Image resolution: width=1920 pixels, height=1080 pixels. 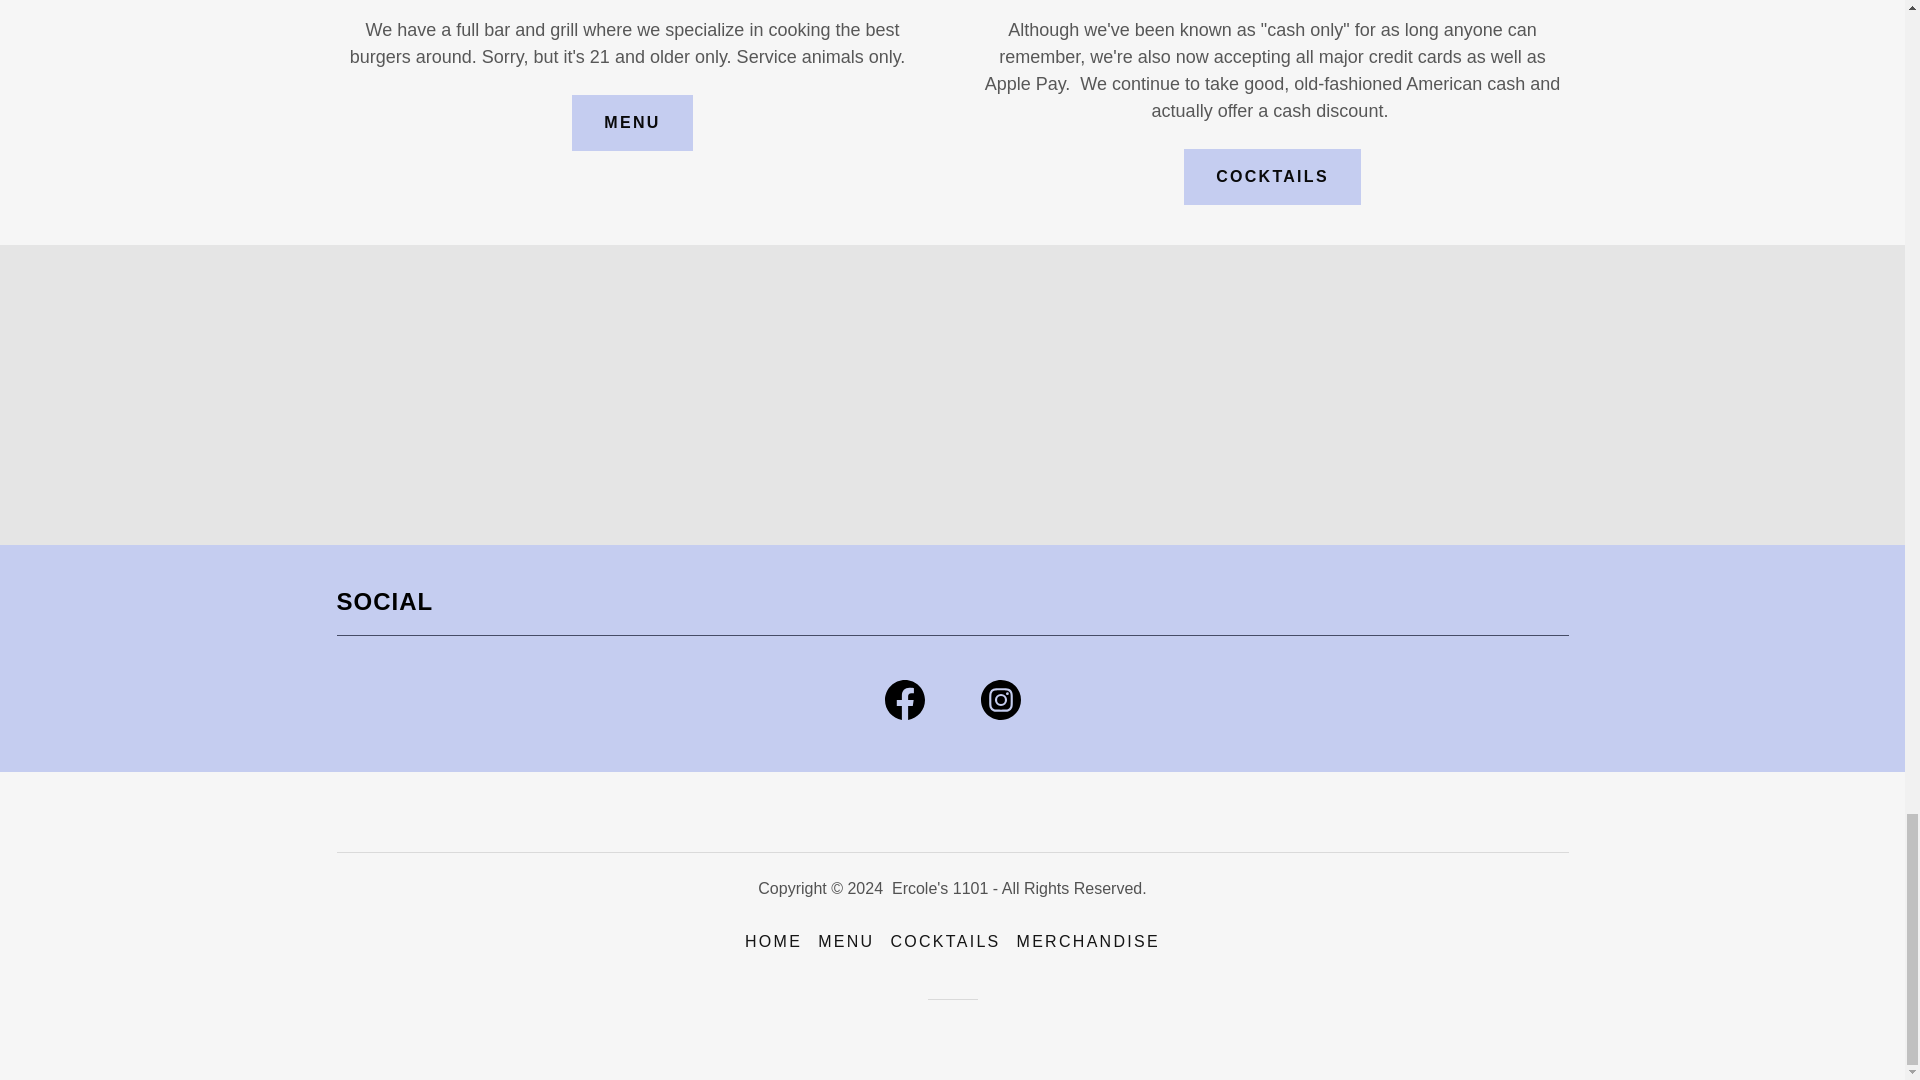 What do you see at coordinates (1272, 177) in the screenshot?
I see `COCKTAILS` at bounding box center [1272, 177].